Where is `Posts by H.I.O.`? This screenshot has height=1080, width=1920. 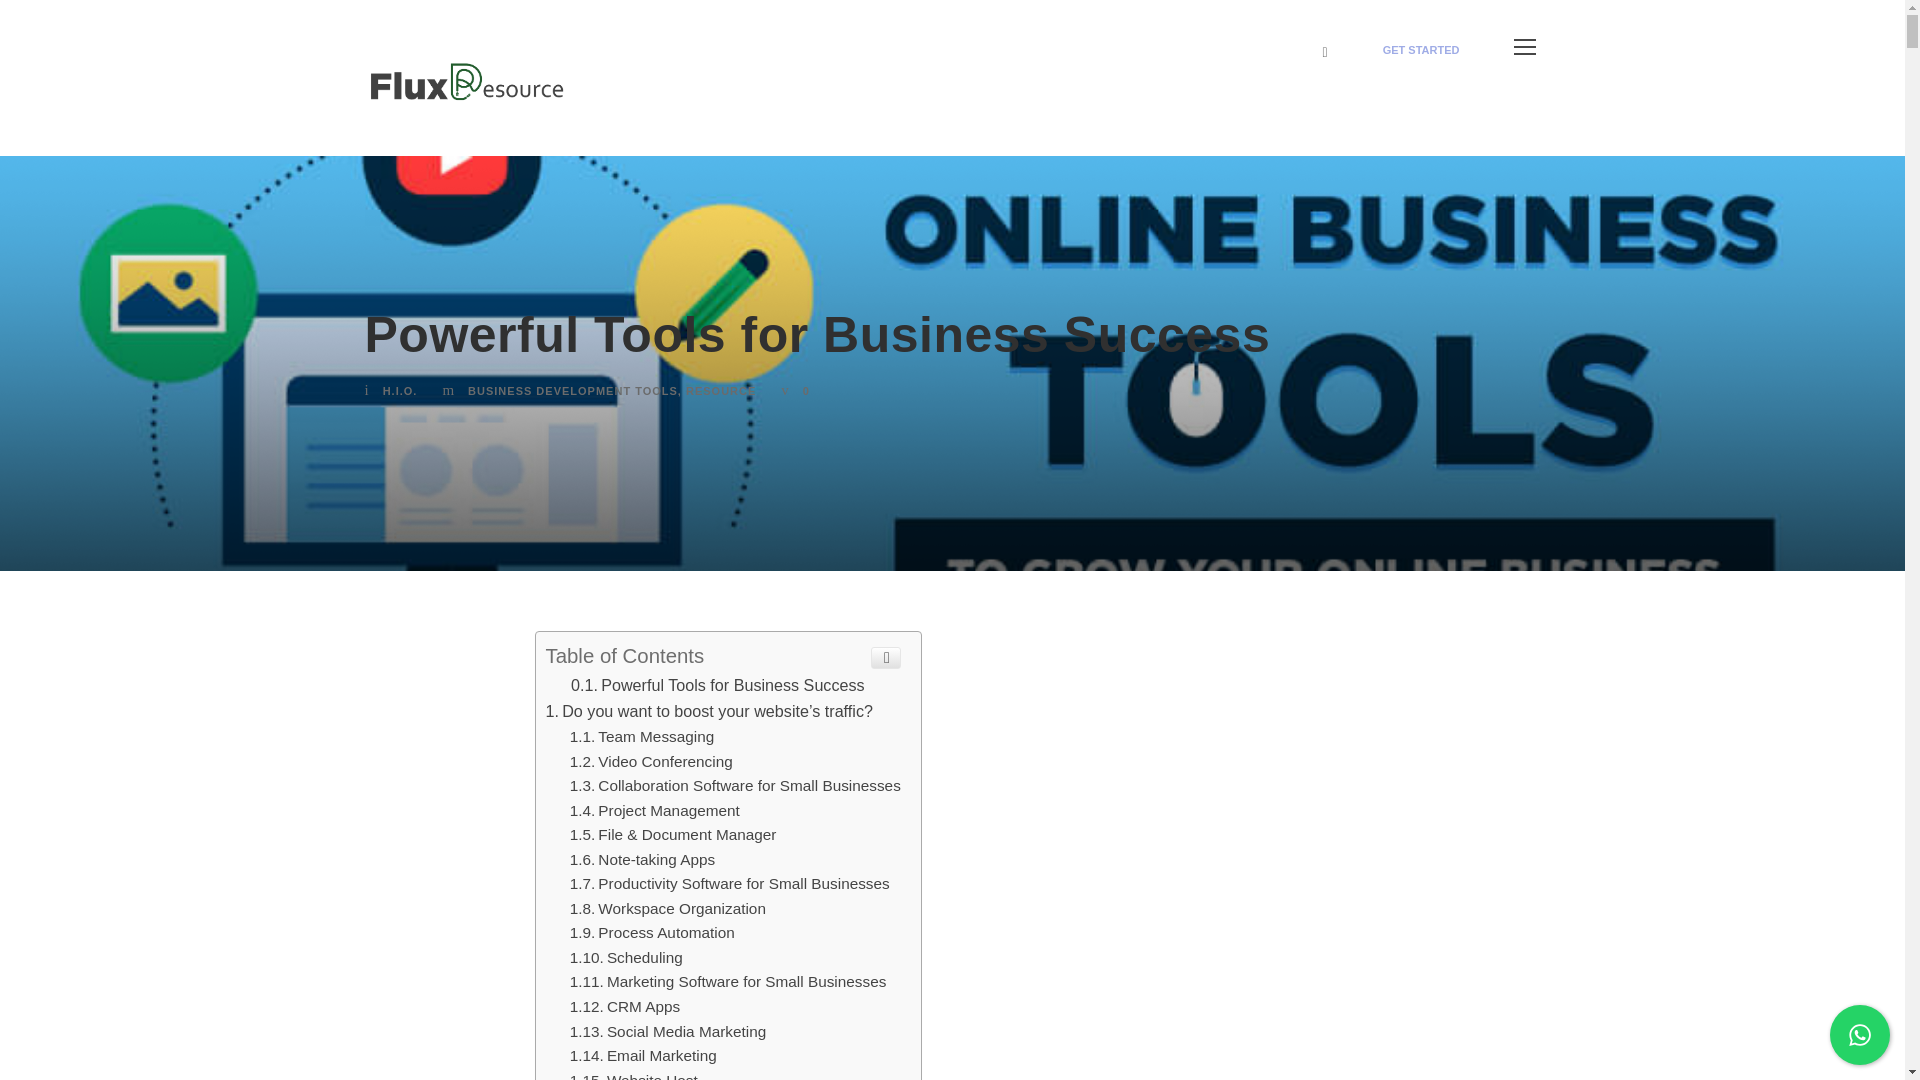 Posts by H.I.O. is located at coordinates (400, 390).